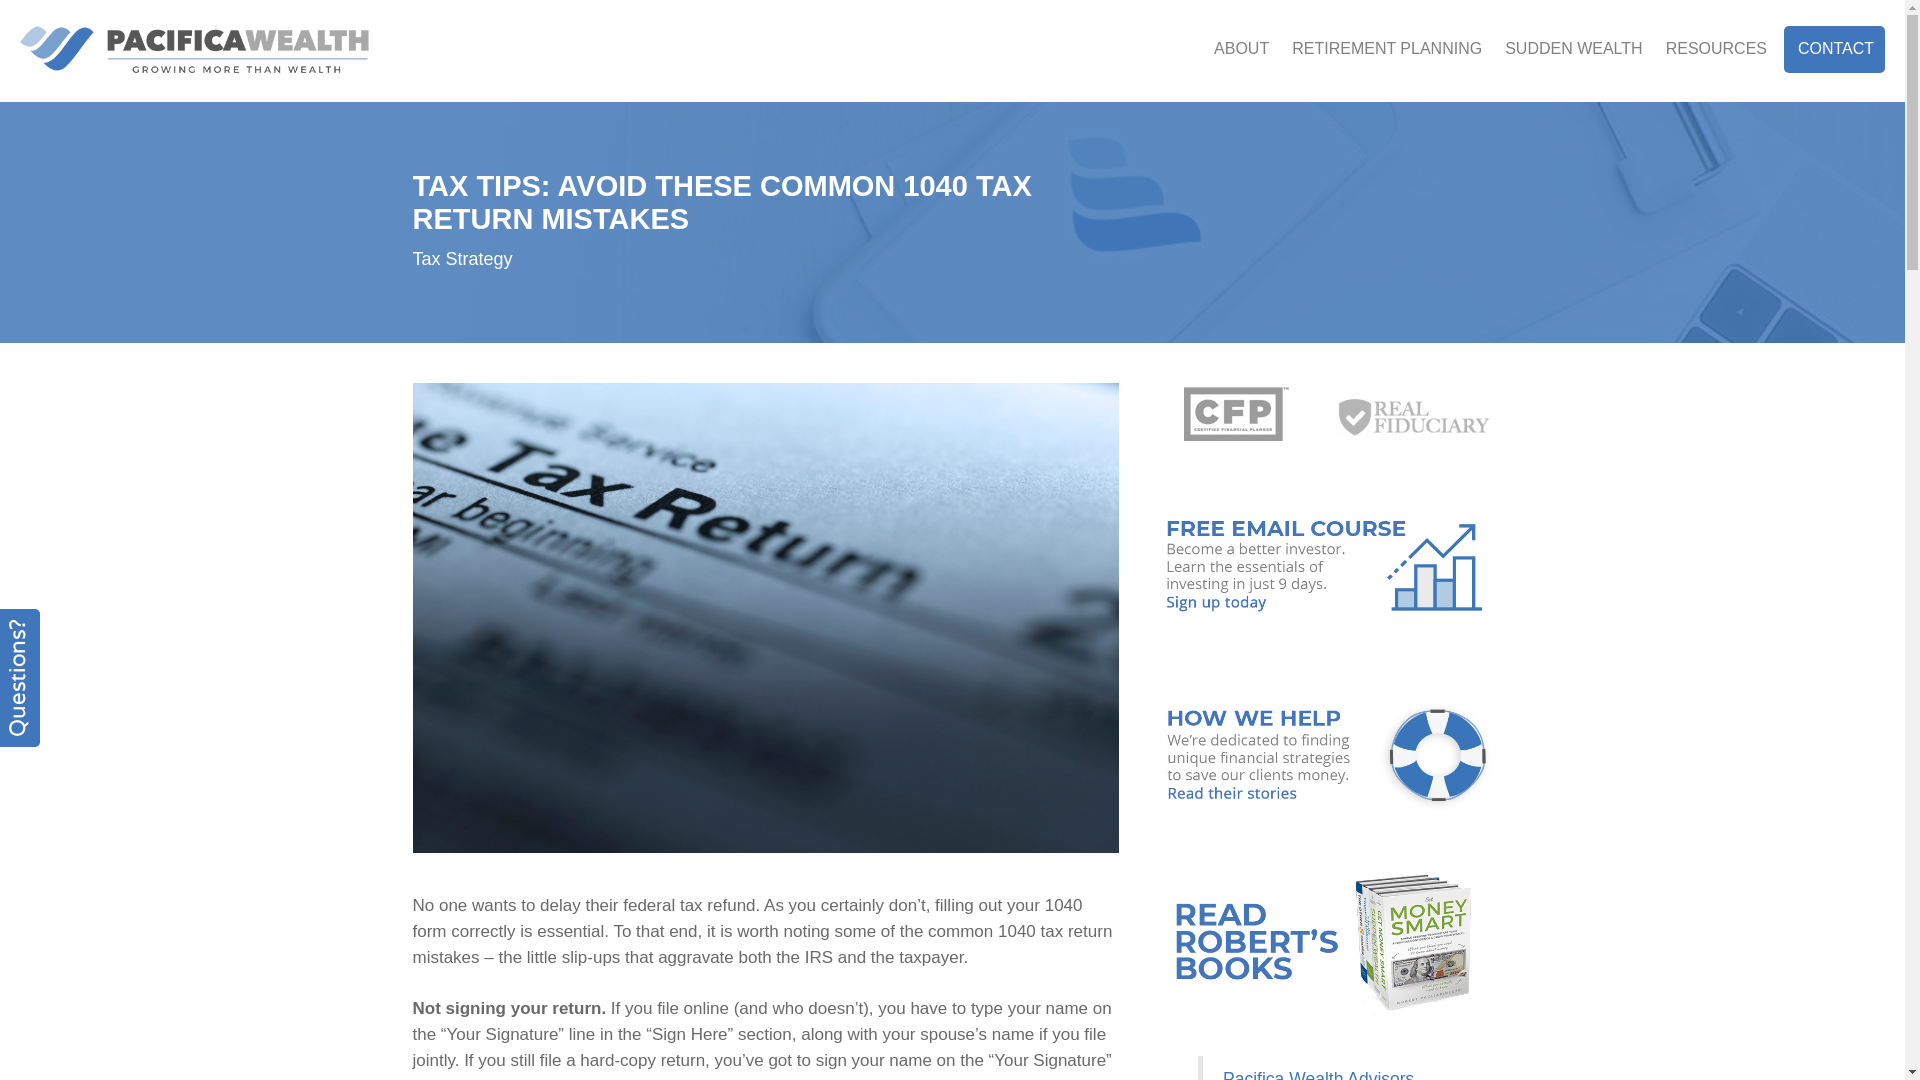 The width and height of the screenshot is (1920, 1080). What do you see at coordinates (1834, 48) in the screenshot?
I see `CONTACT` at bounding box center [1834, 48].